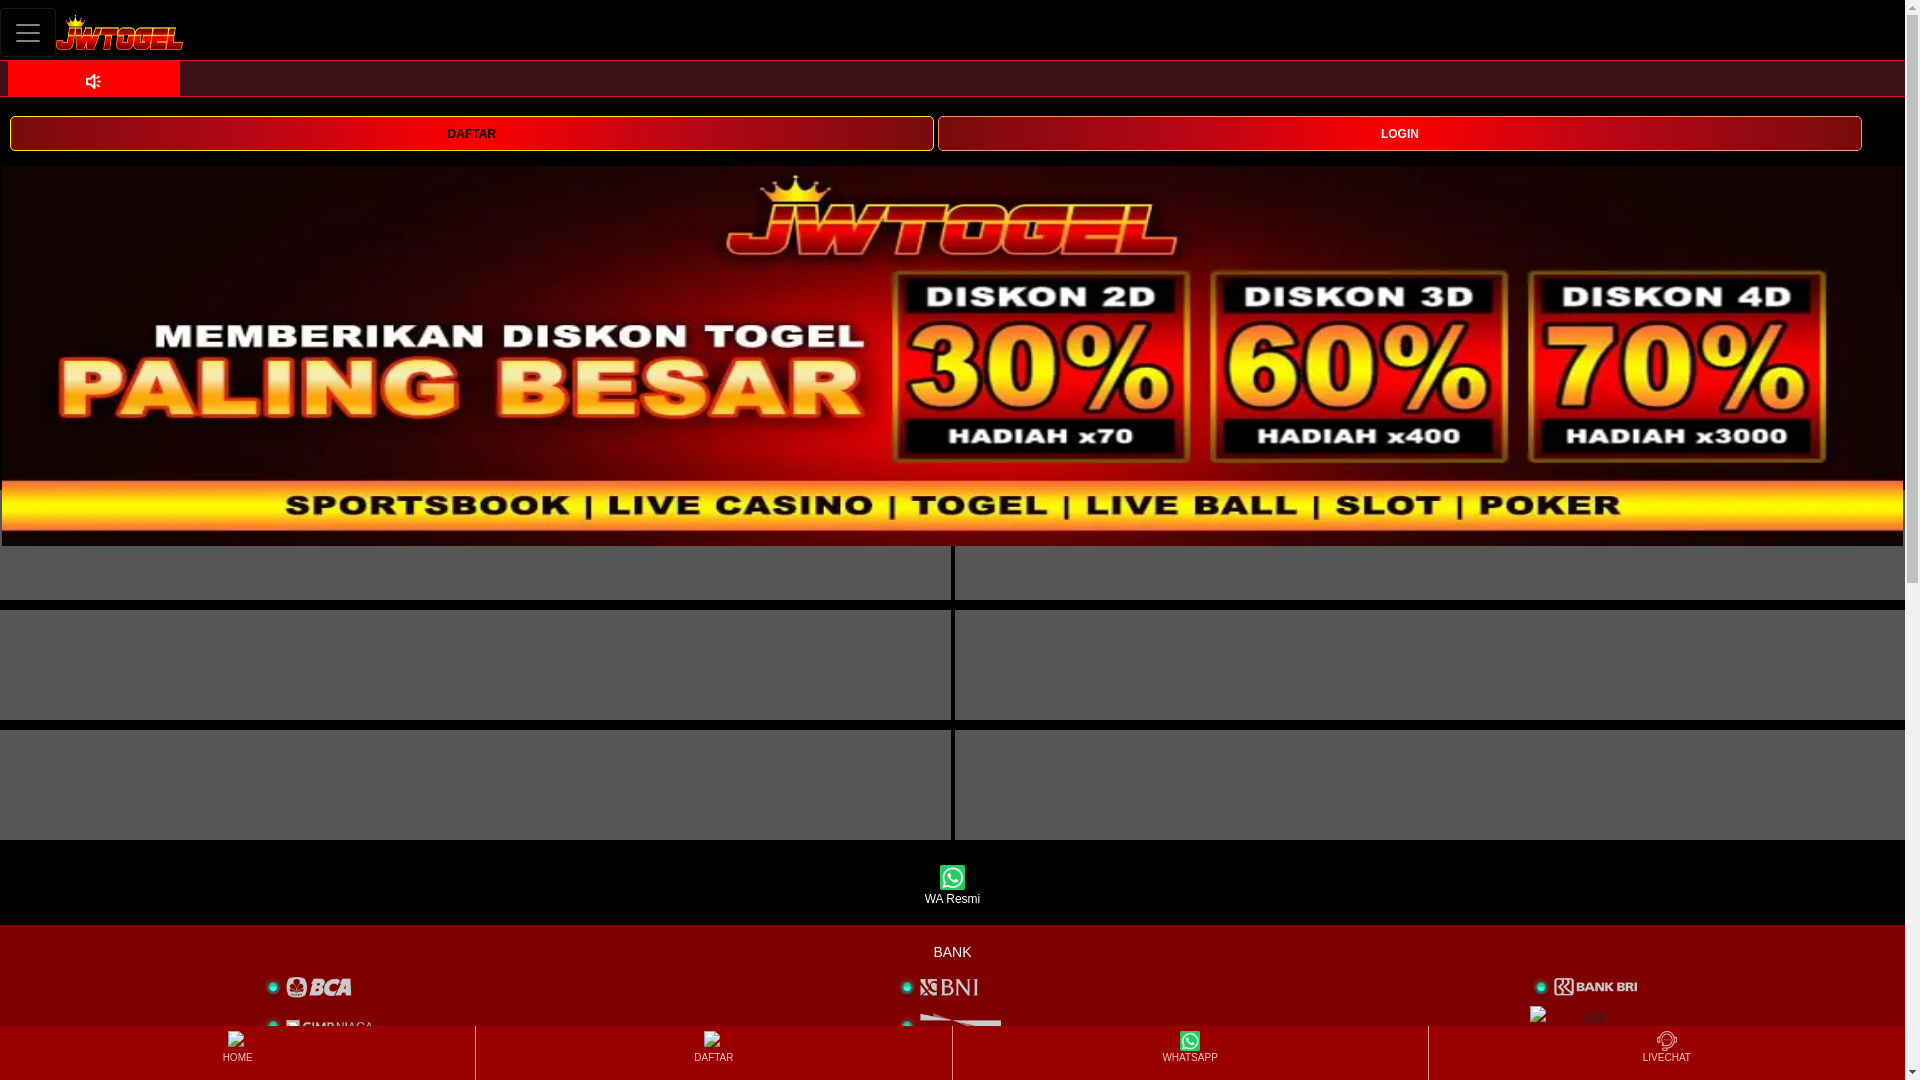 The width and height of the screenshot is (1920, 1080). Describe the element at coordinates (1189, 1052) in the screenshot. I see `WHATSAPP` at that location.